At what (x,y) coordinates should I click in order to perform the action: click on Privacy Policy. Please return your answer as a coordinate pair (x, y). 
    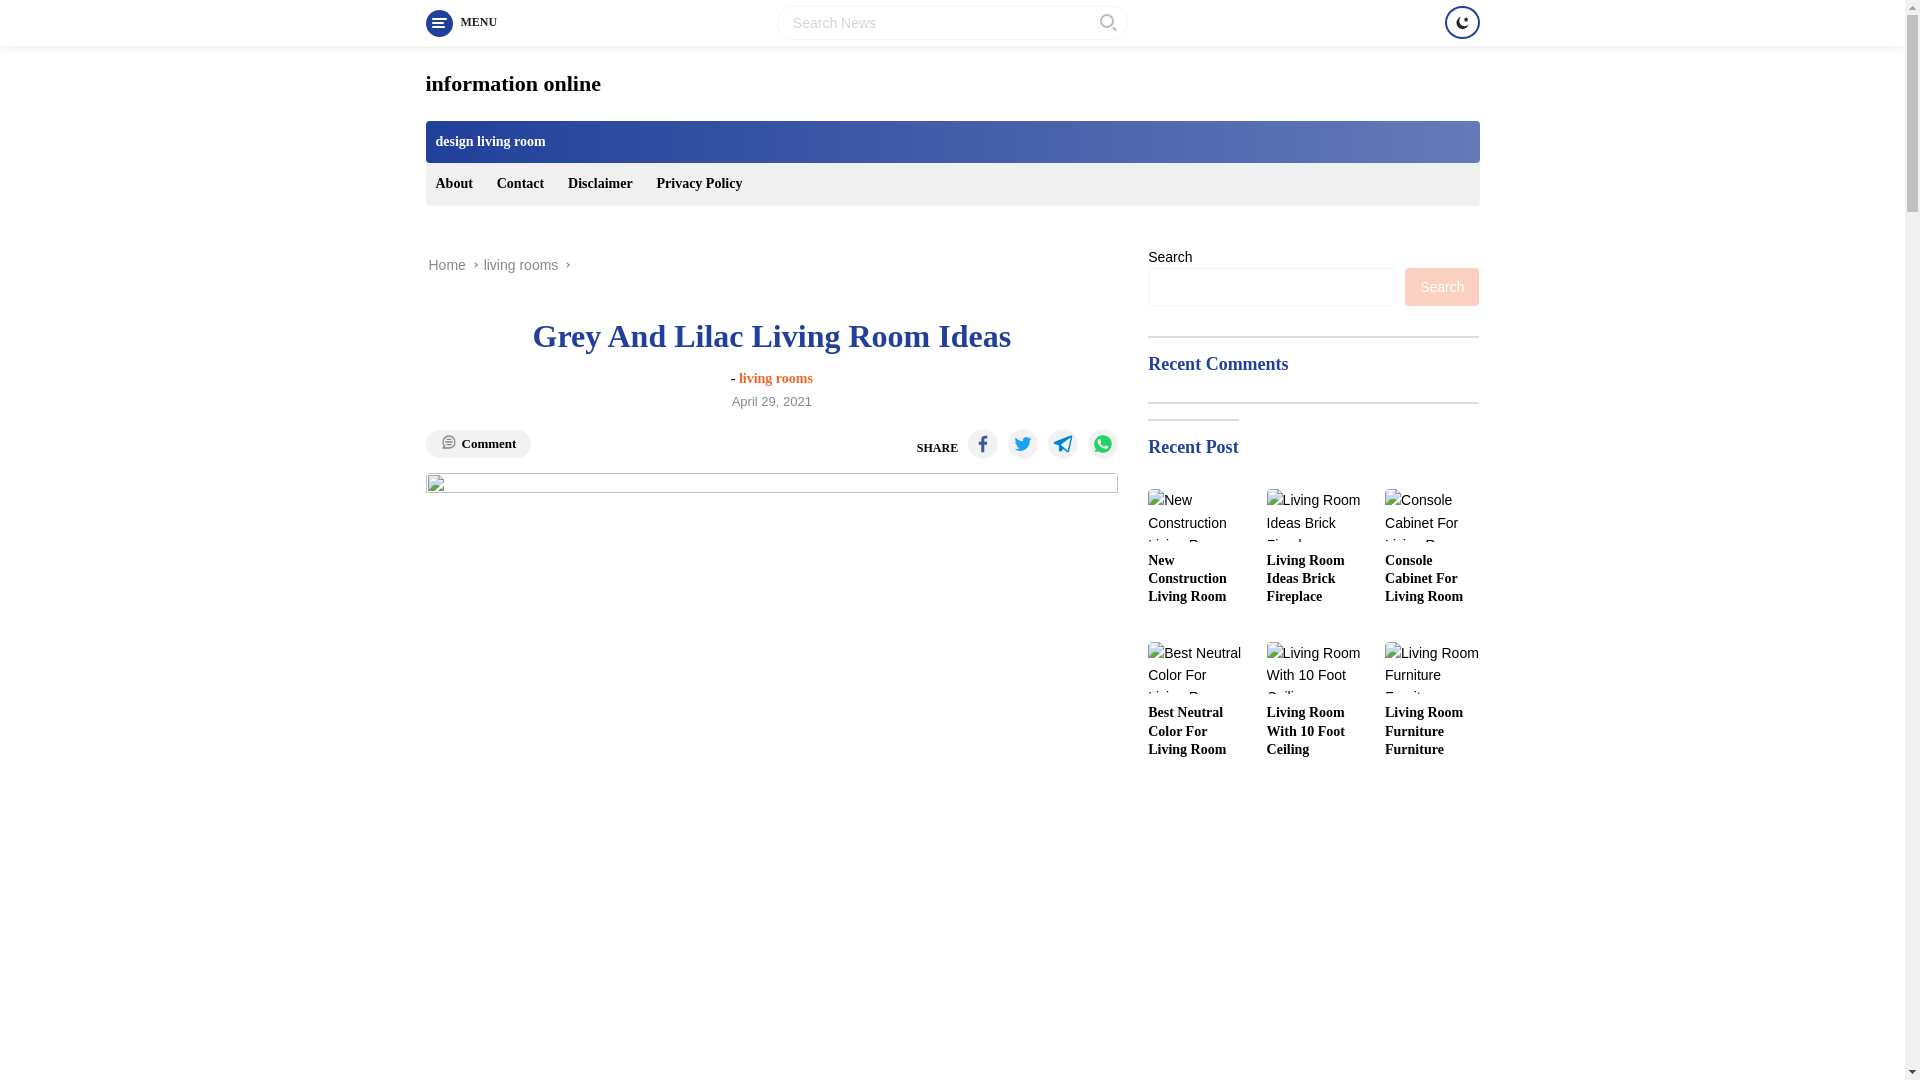
    Looking at the image, I should click on (698, 184).